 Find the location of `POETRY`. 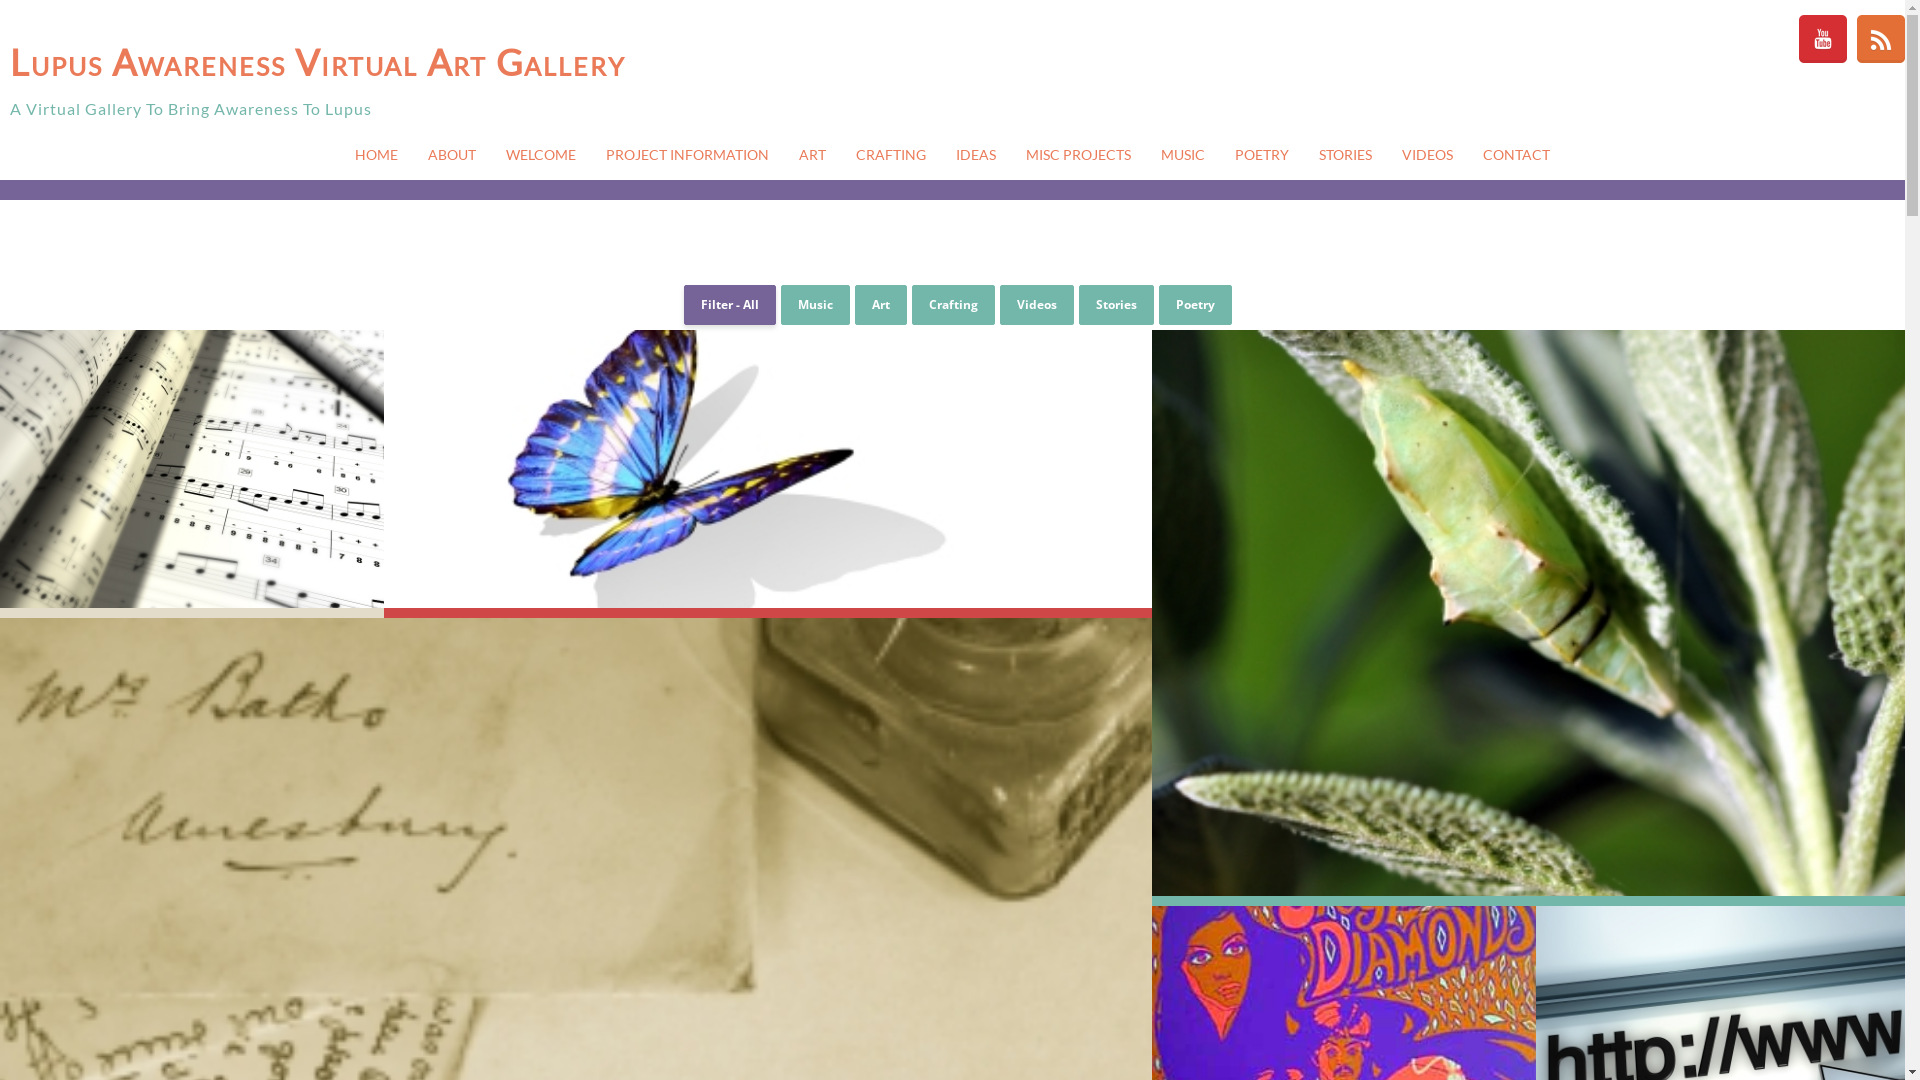

POETRY is located at coordinates (1262, 155).